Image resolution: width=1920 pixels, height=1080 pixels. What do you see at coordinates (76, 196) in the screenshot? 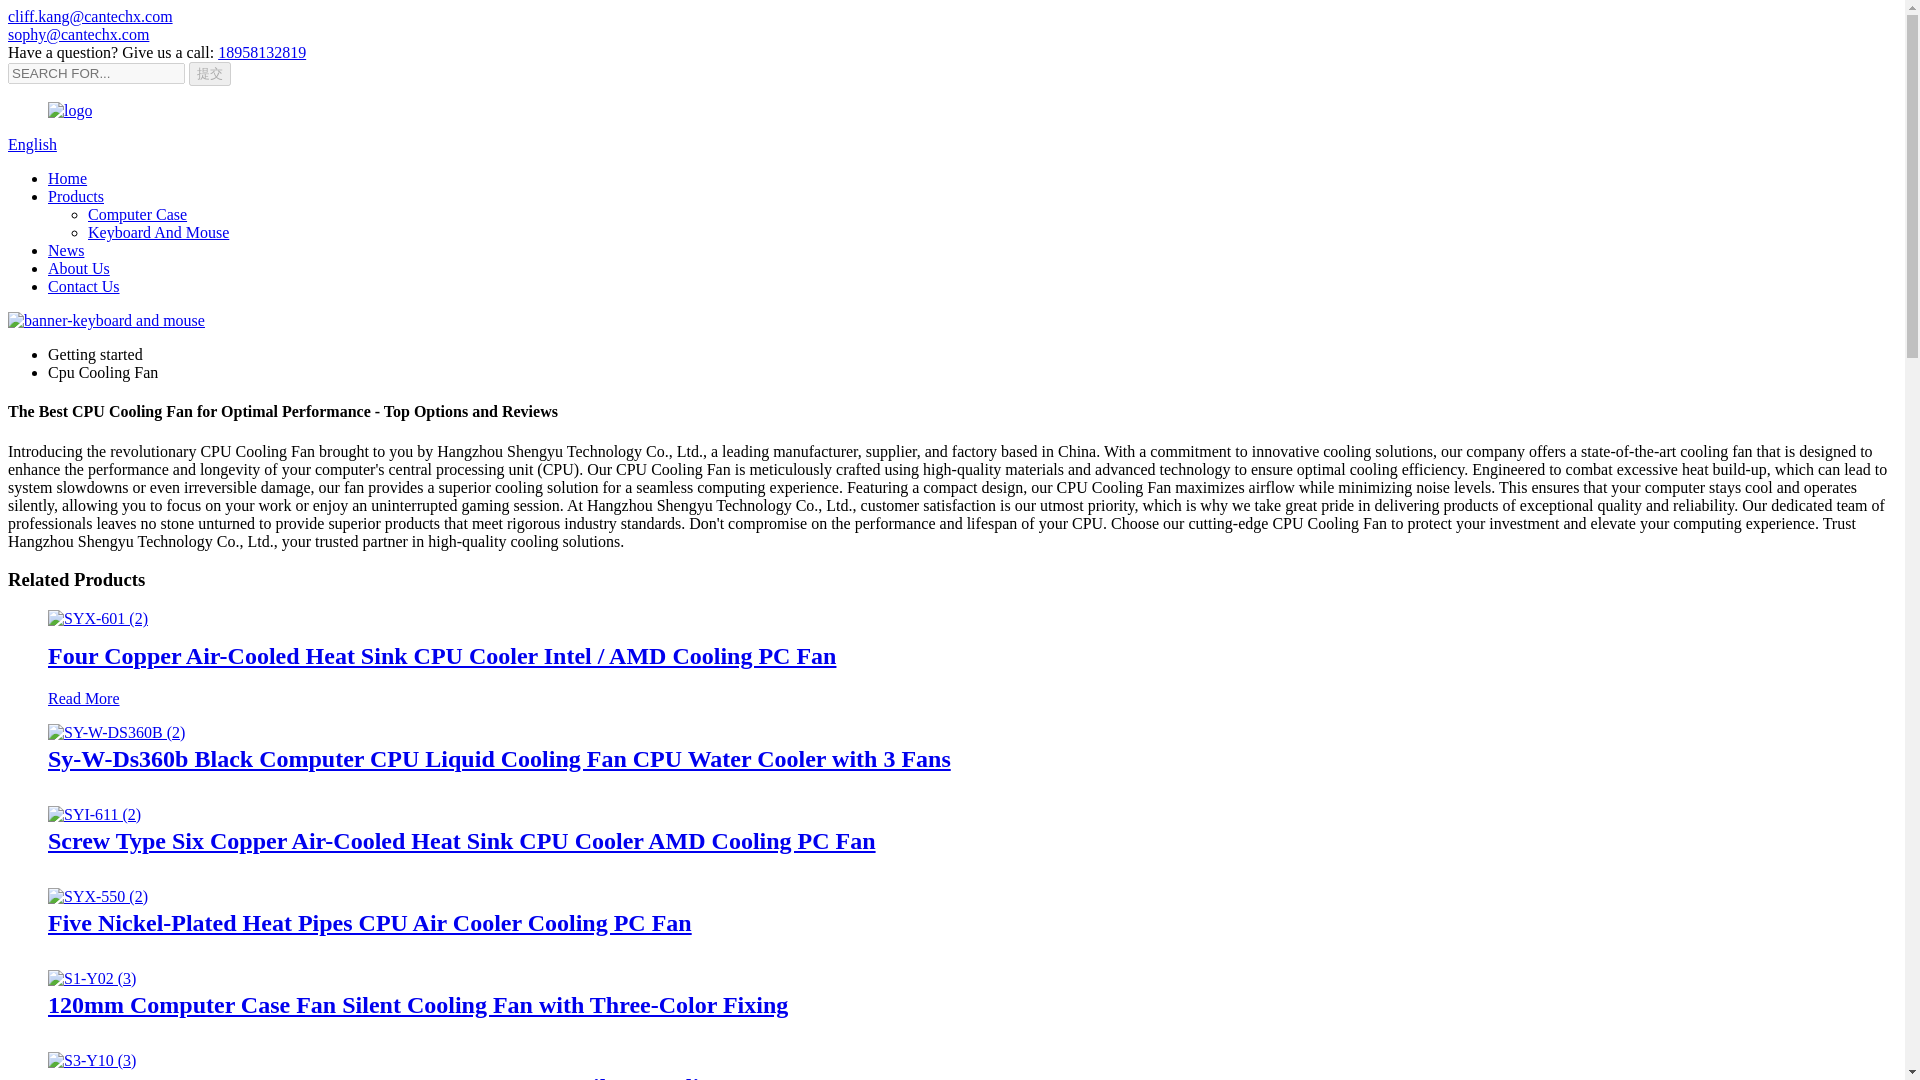
I see `Products` at bounding box center [76, 196].